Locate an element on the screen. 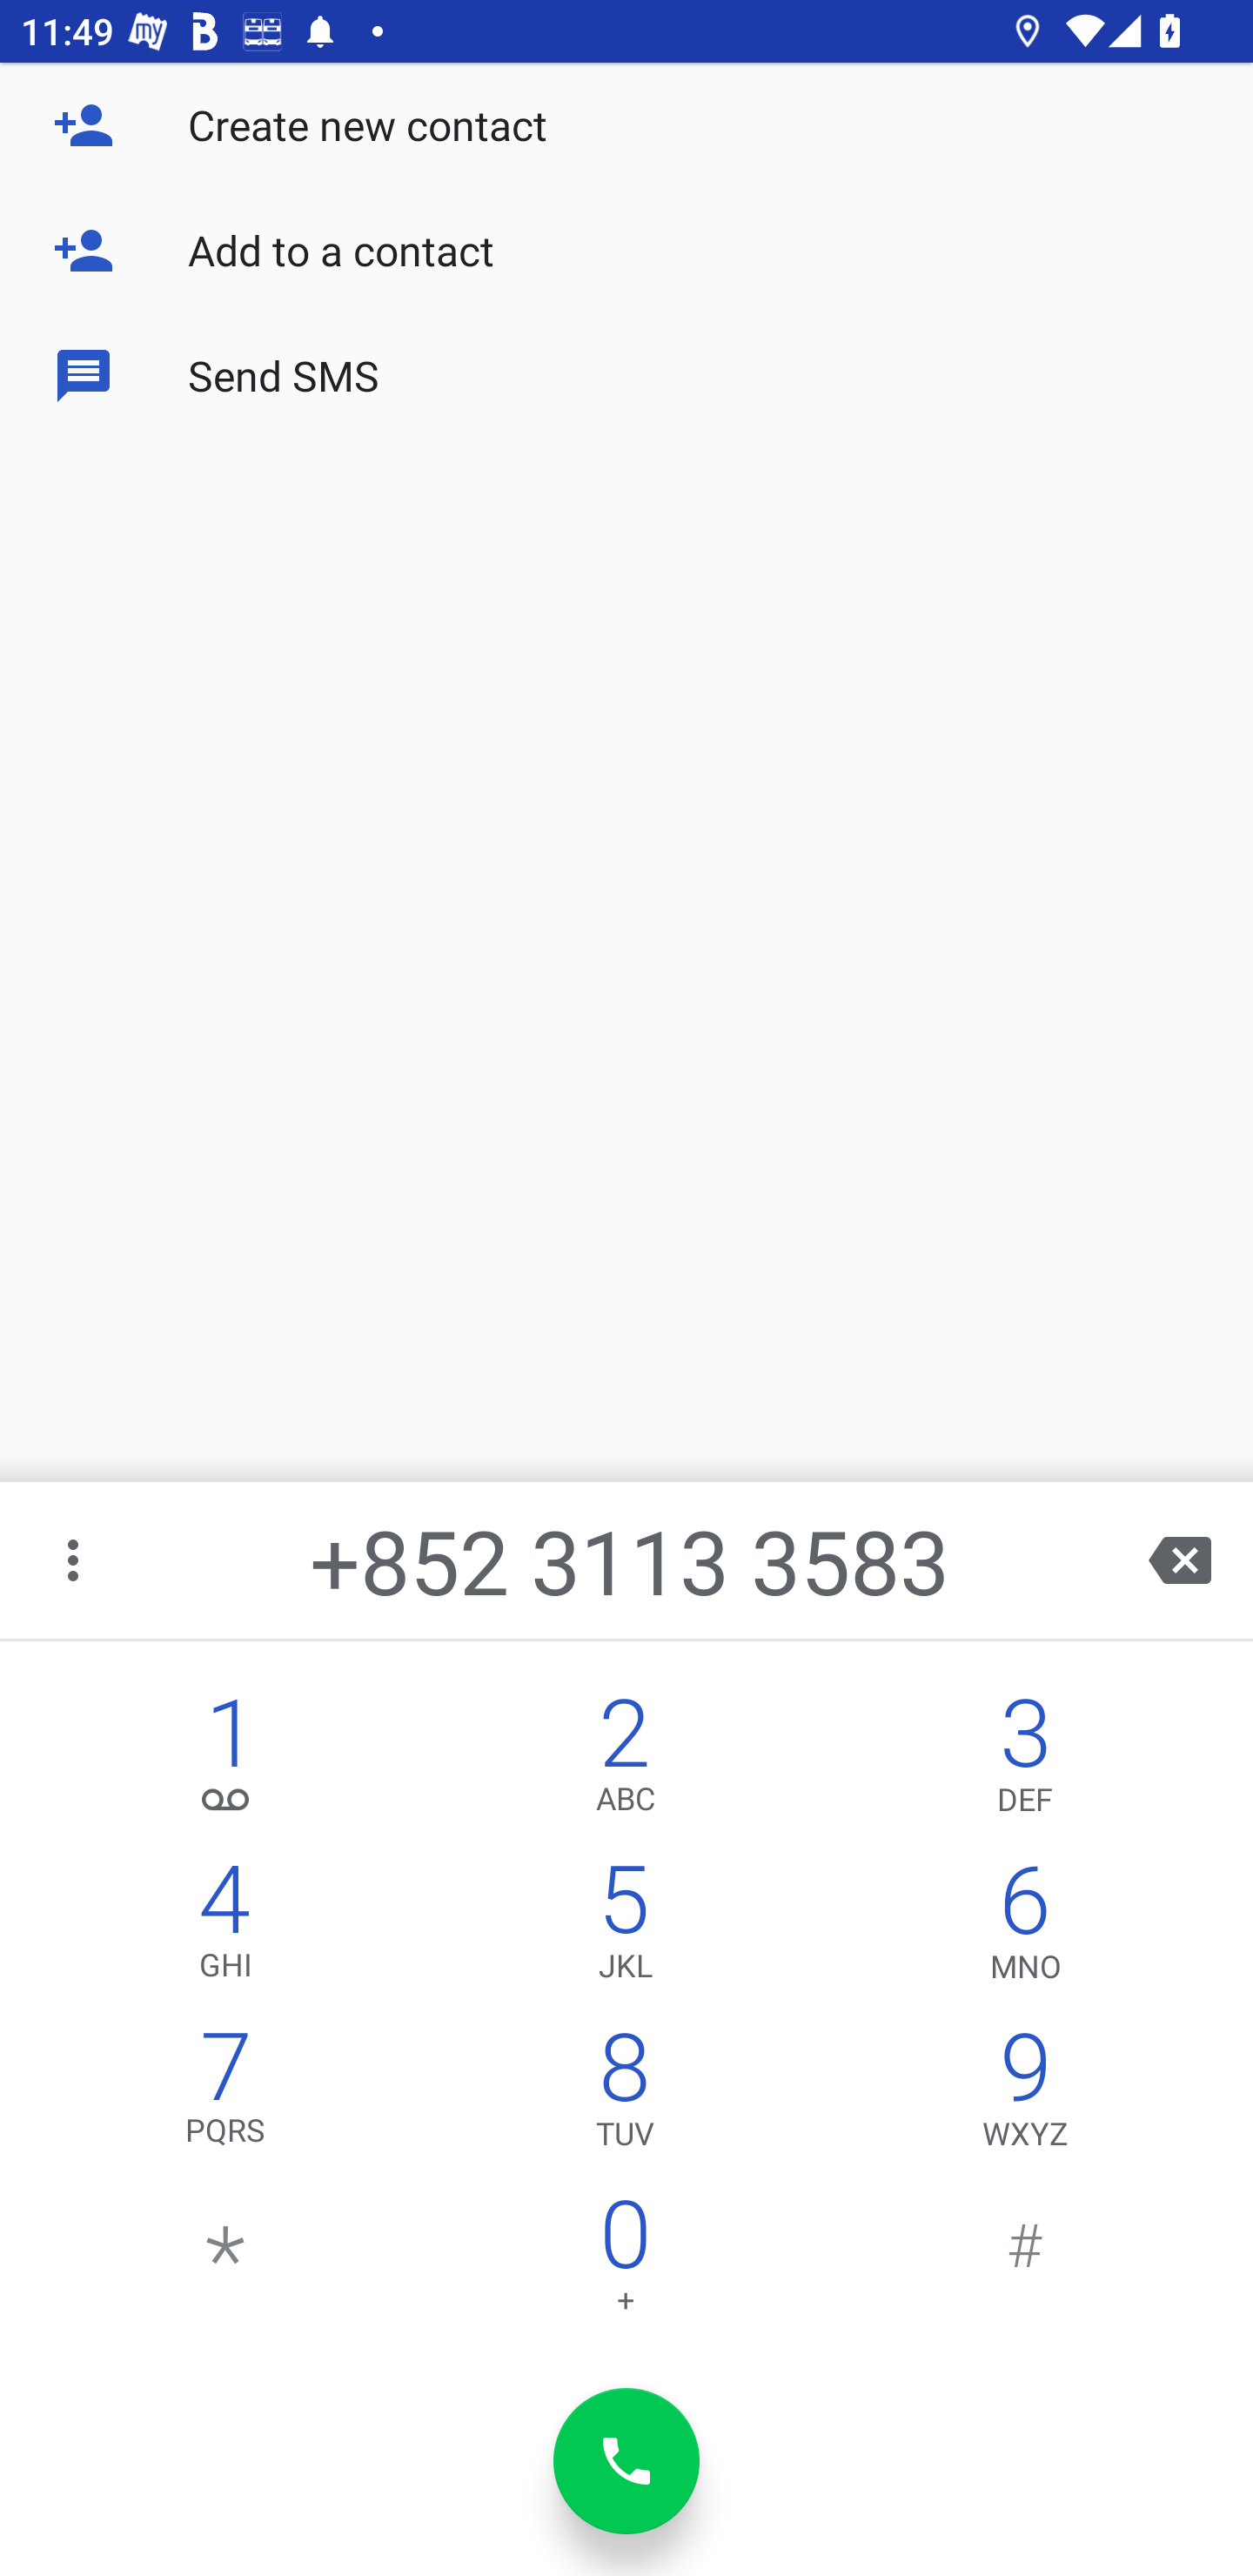  3,DEF 3 DEF is located at coordinates (1025, 1760).